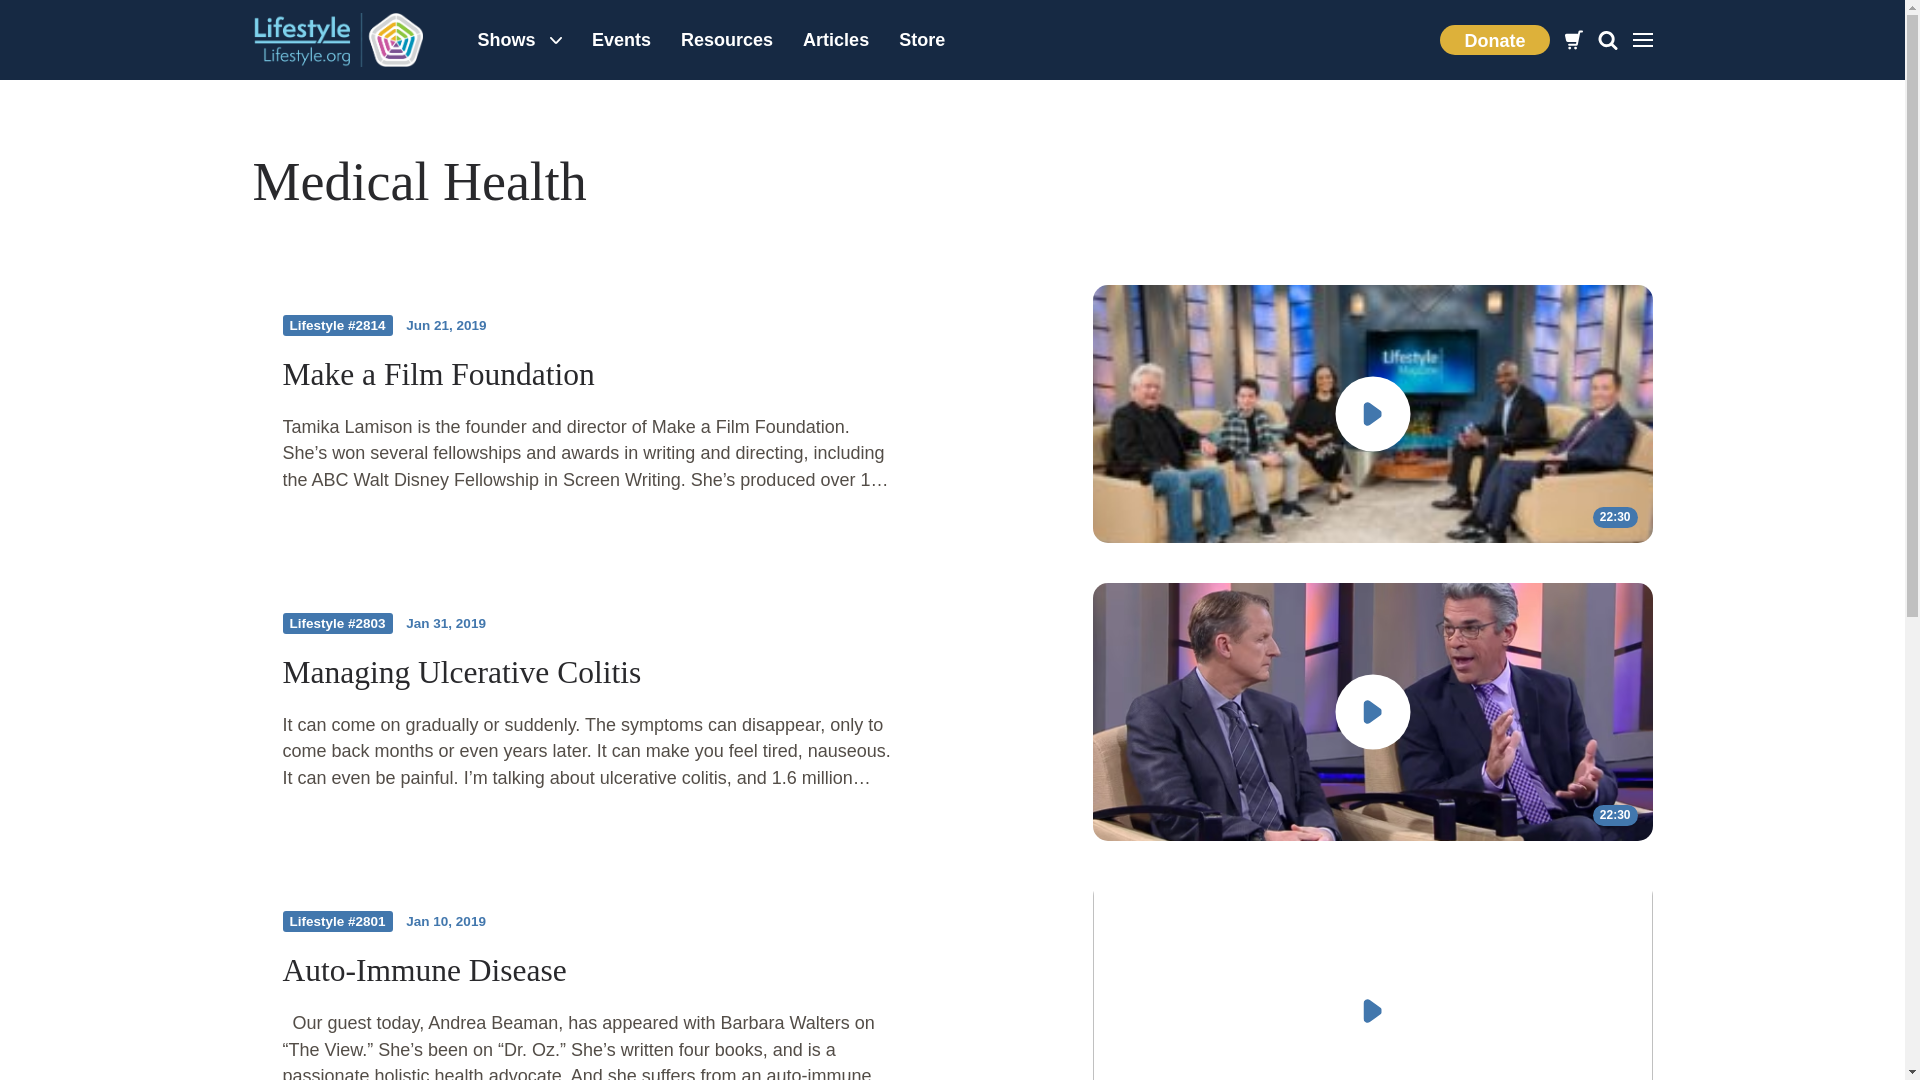  What do you see at coordinates (622, 40) in the screenshot?
I see `Events` at bounding box center [622, 40].